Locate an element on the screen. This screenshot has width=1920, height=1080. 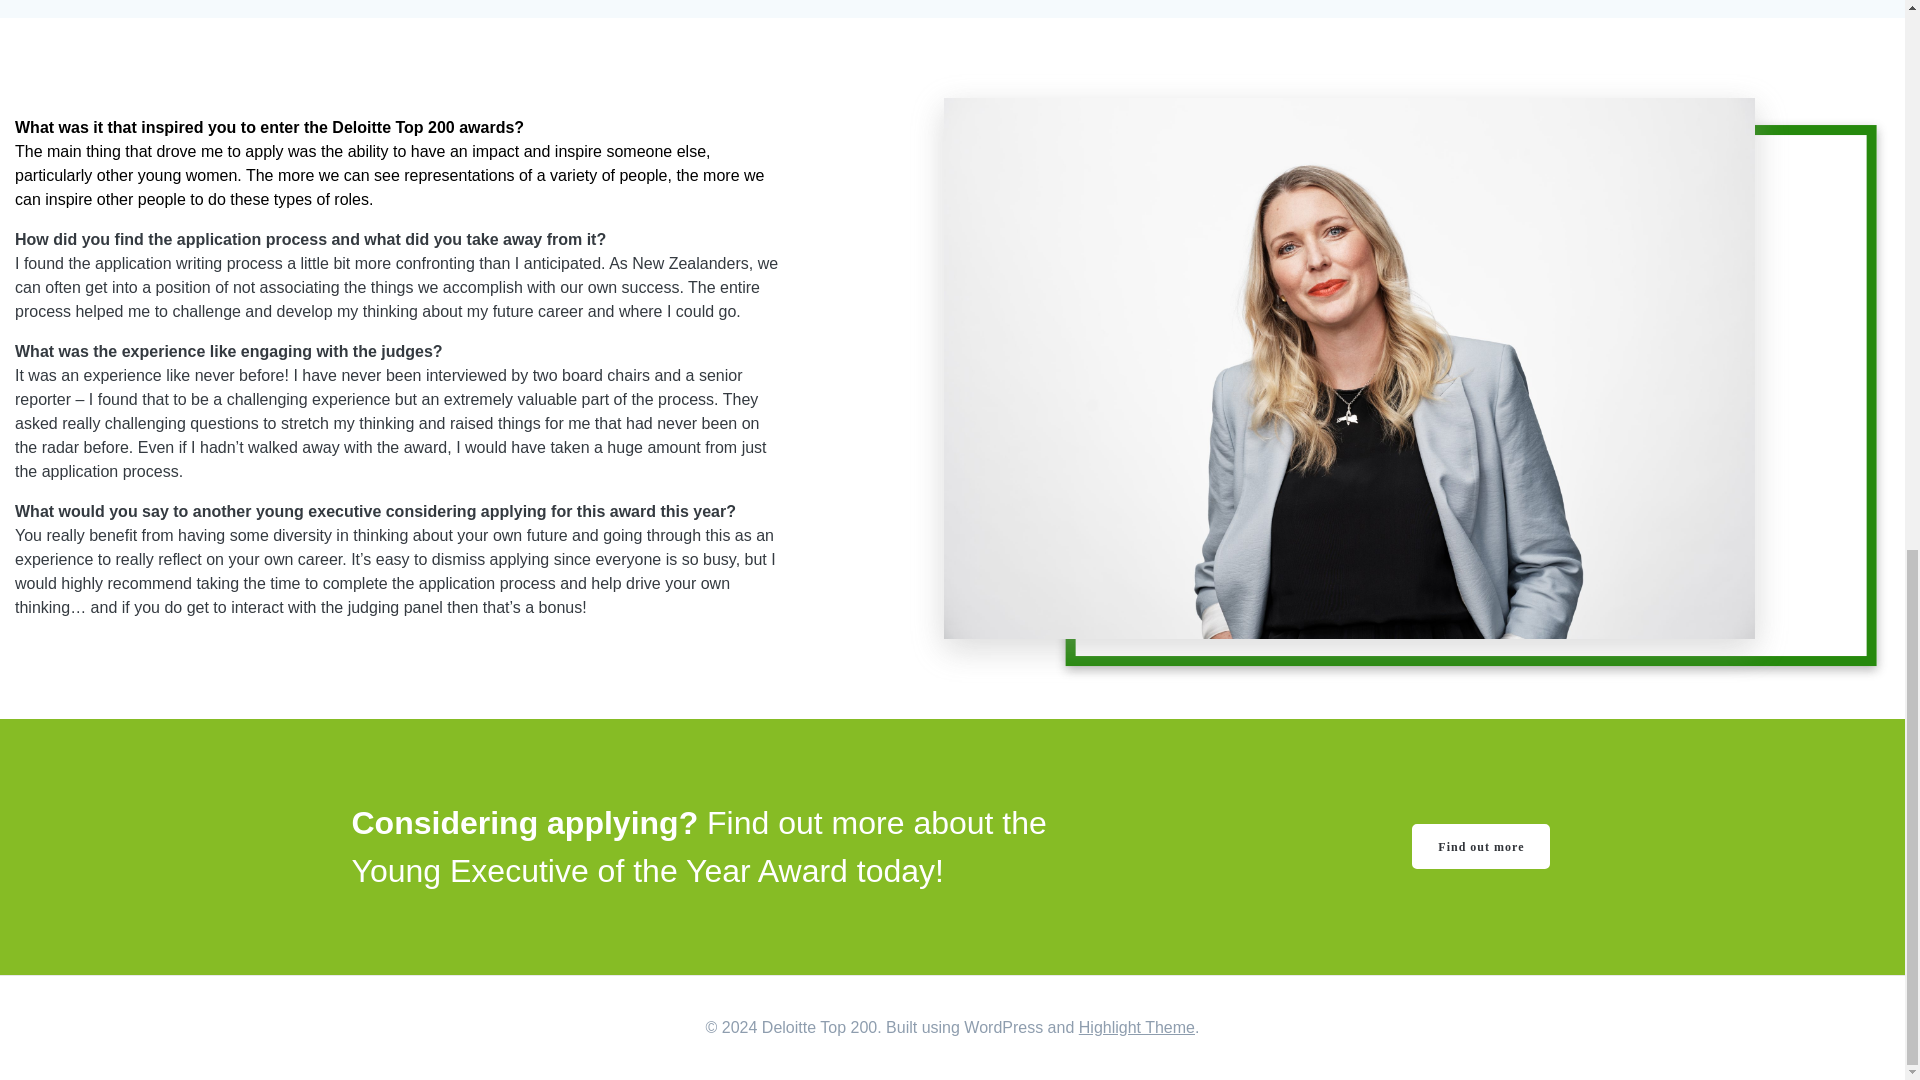
Highlight Theme is located at coordinates (1136, 1027).